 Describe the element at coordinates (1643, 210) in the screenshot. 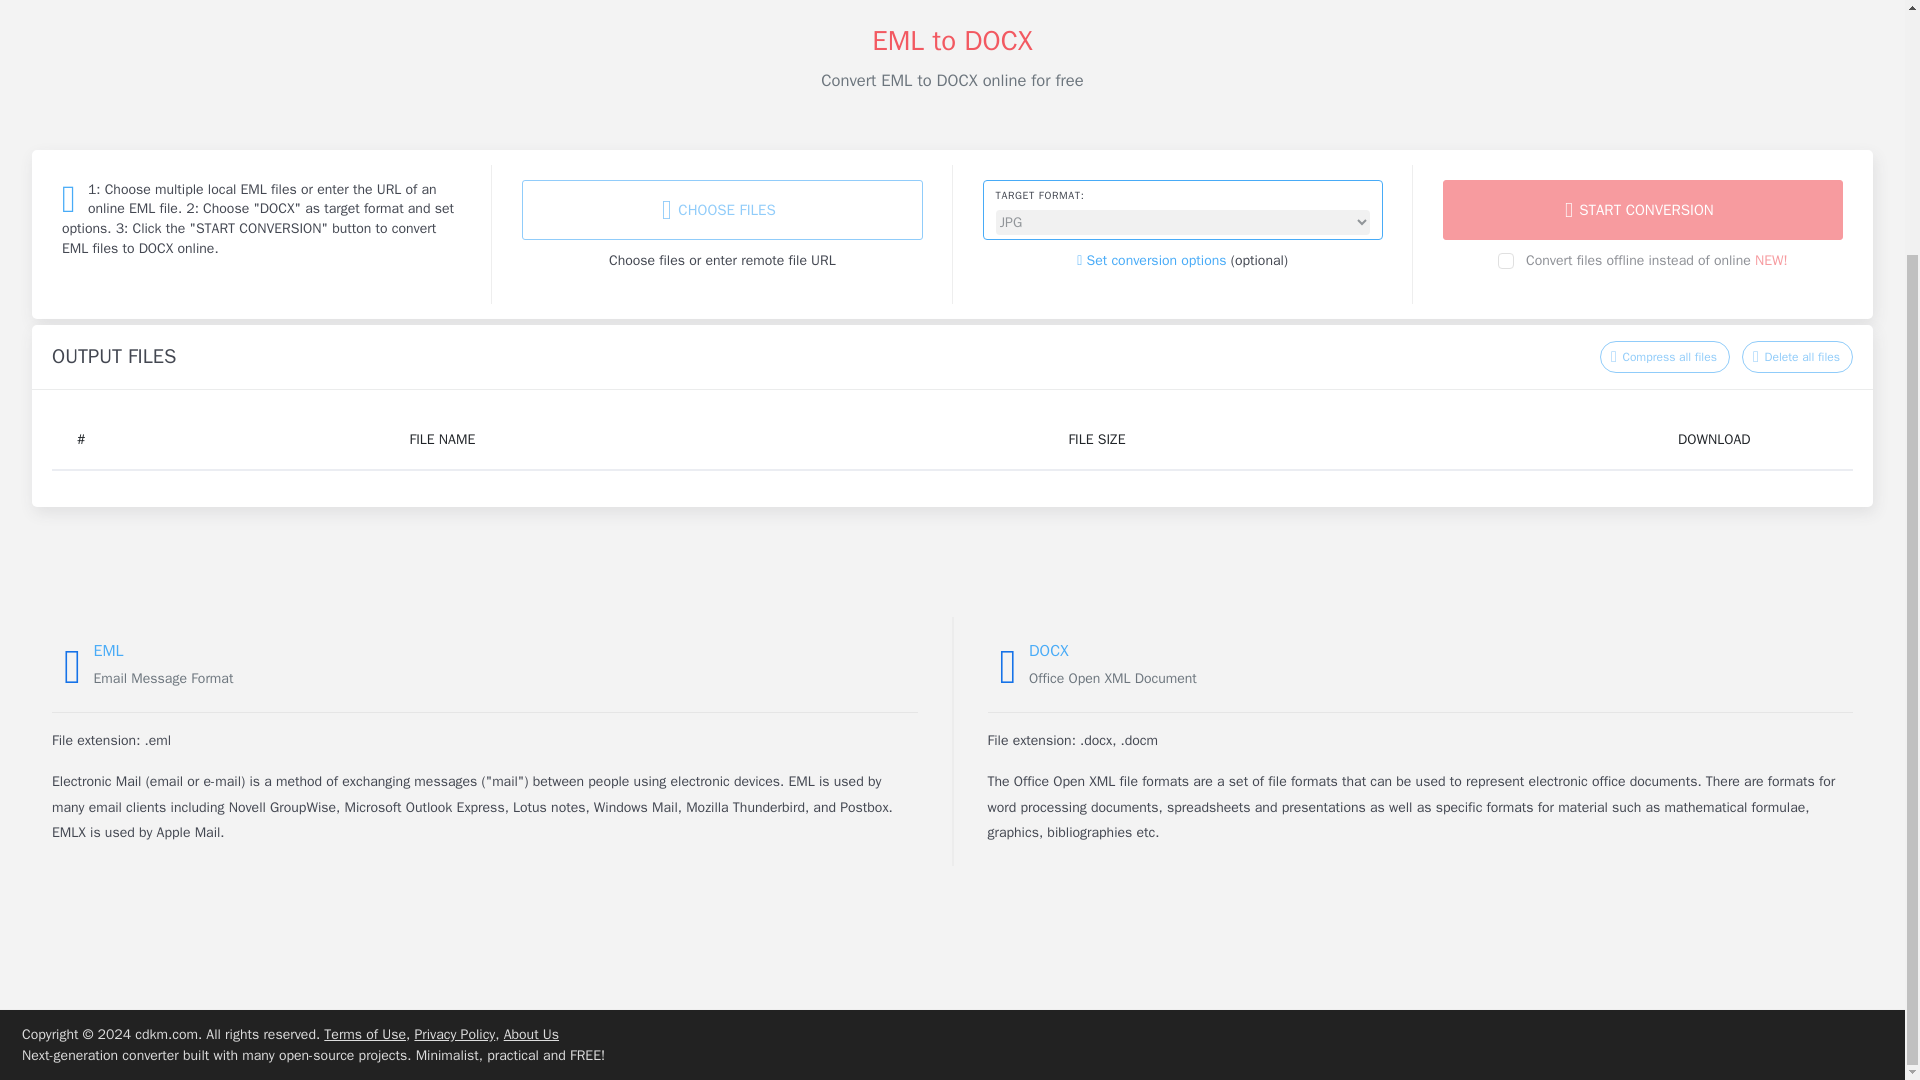

I see `START CONVERSION` at that location.